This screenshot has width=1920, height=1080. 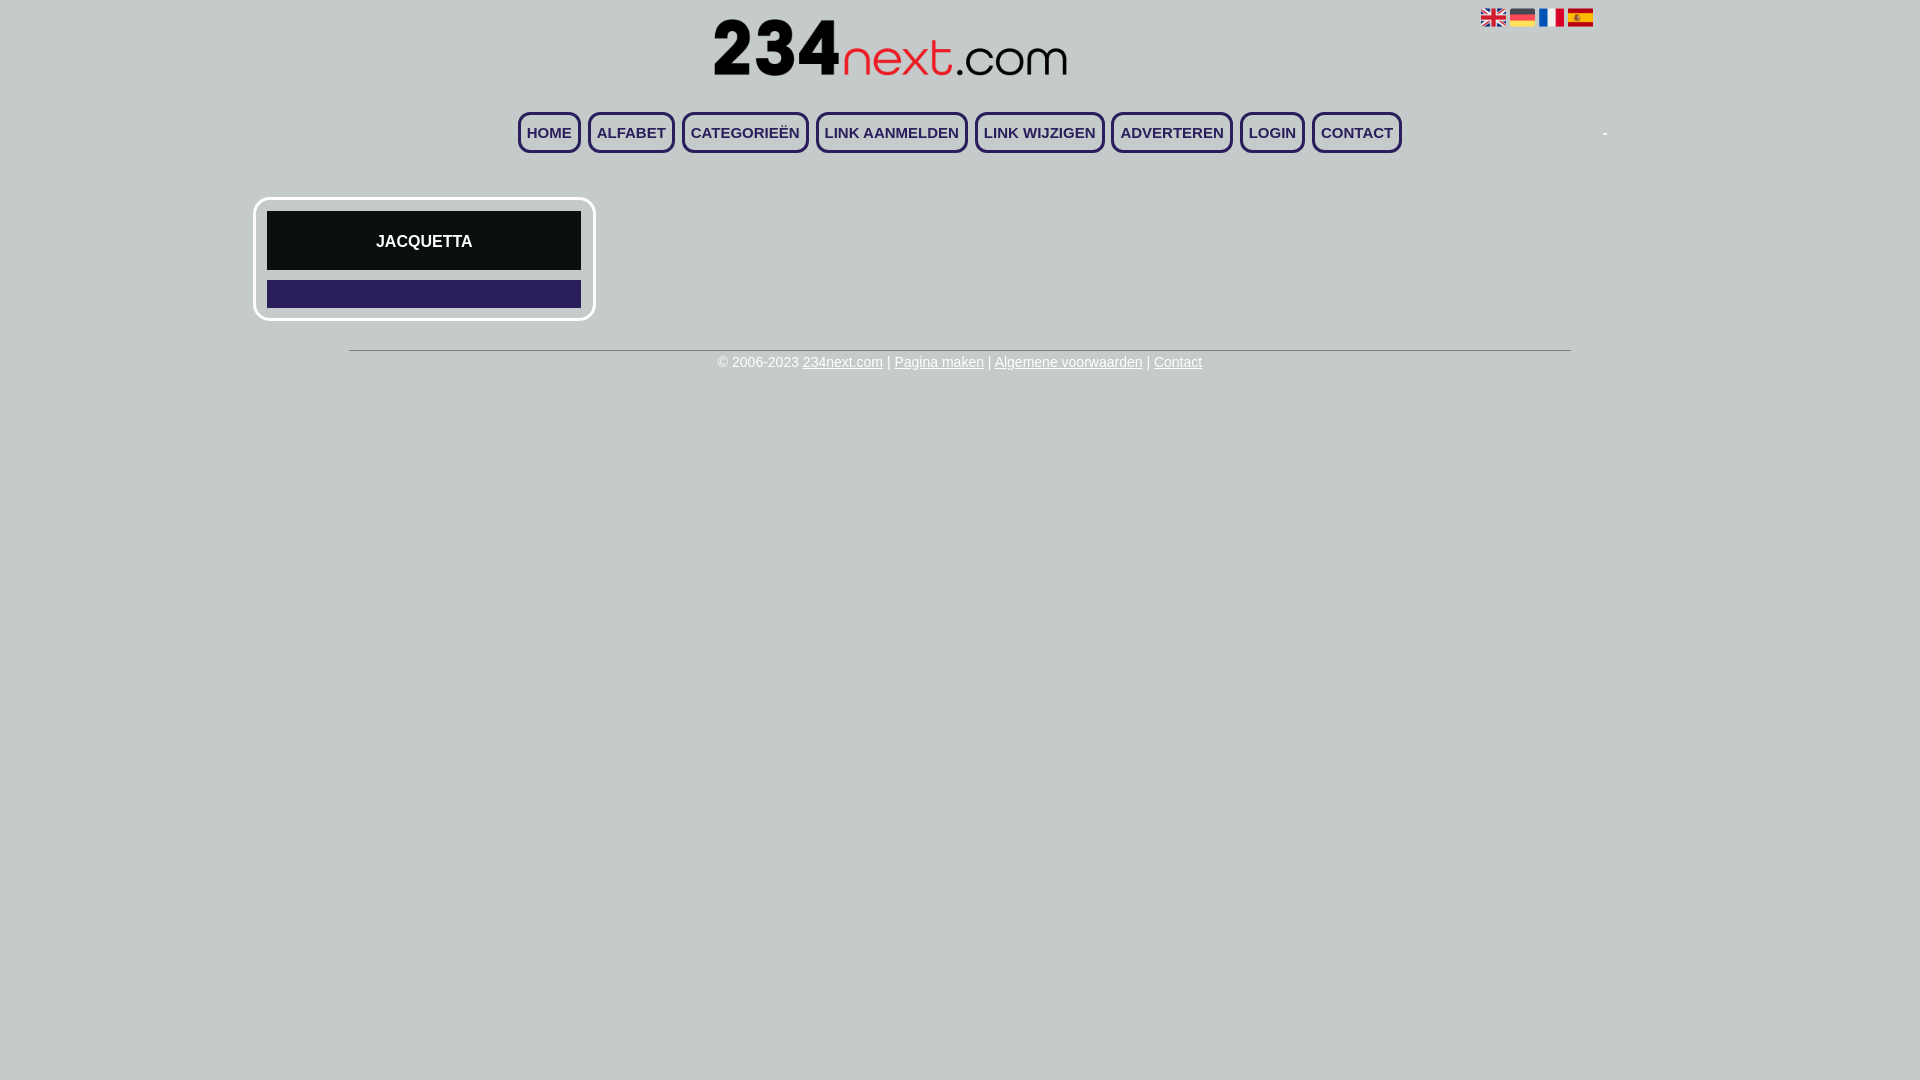 What do you see at coordinates (1040, 132) in the screenshot?
I see `LINK WIJZIGEN` at bounding box center [1040, 132].